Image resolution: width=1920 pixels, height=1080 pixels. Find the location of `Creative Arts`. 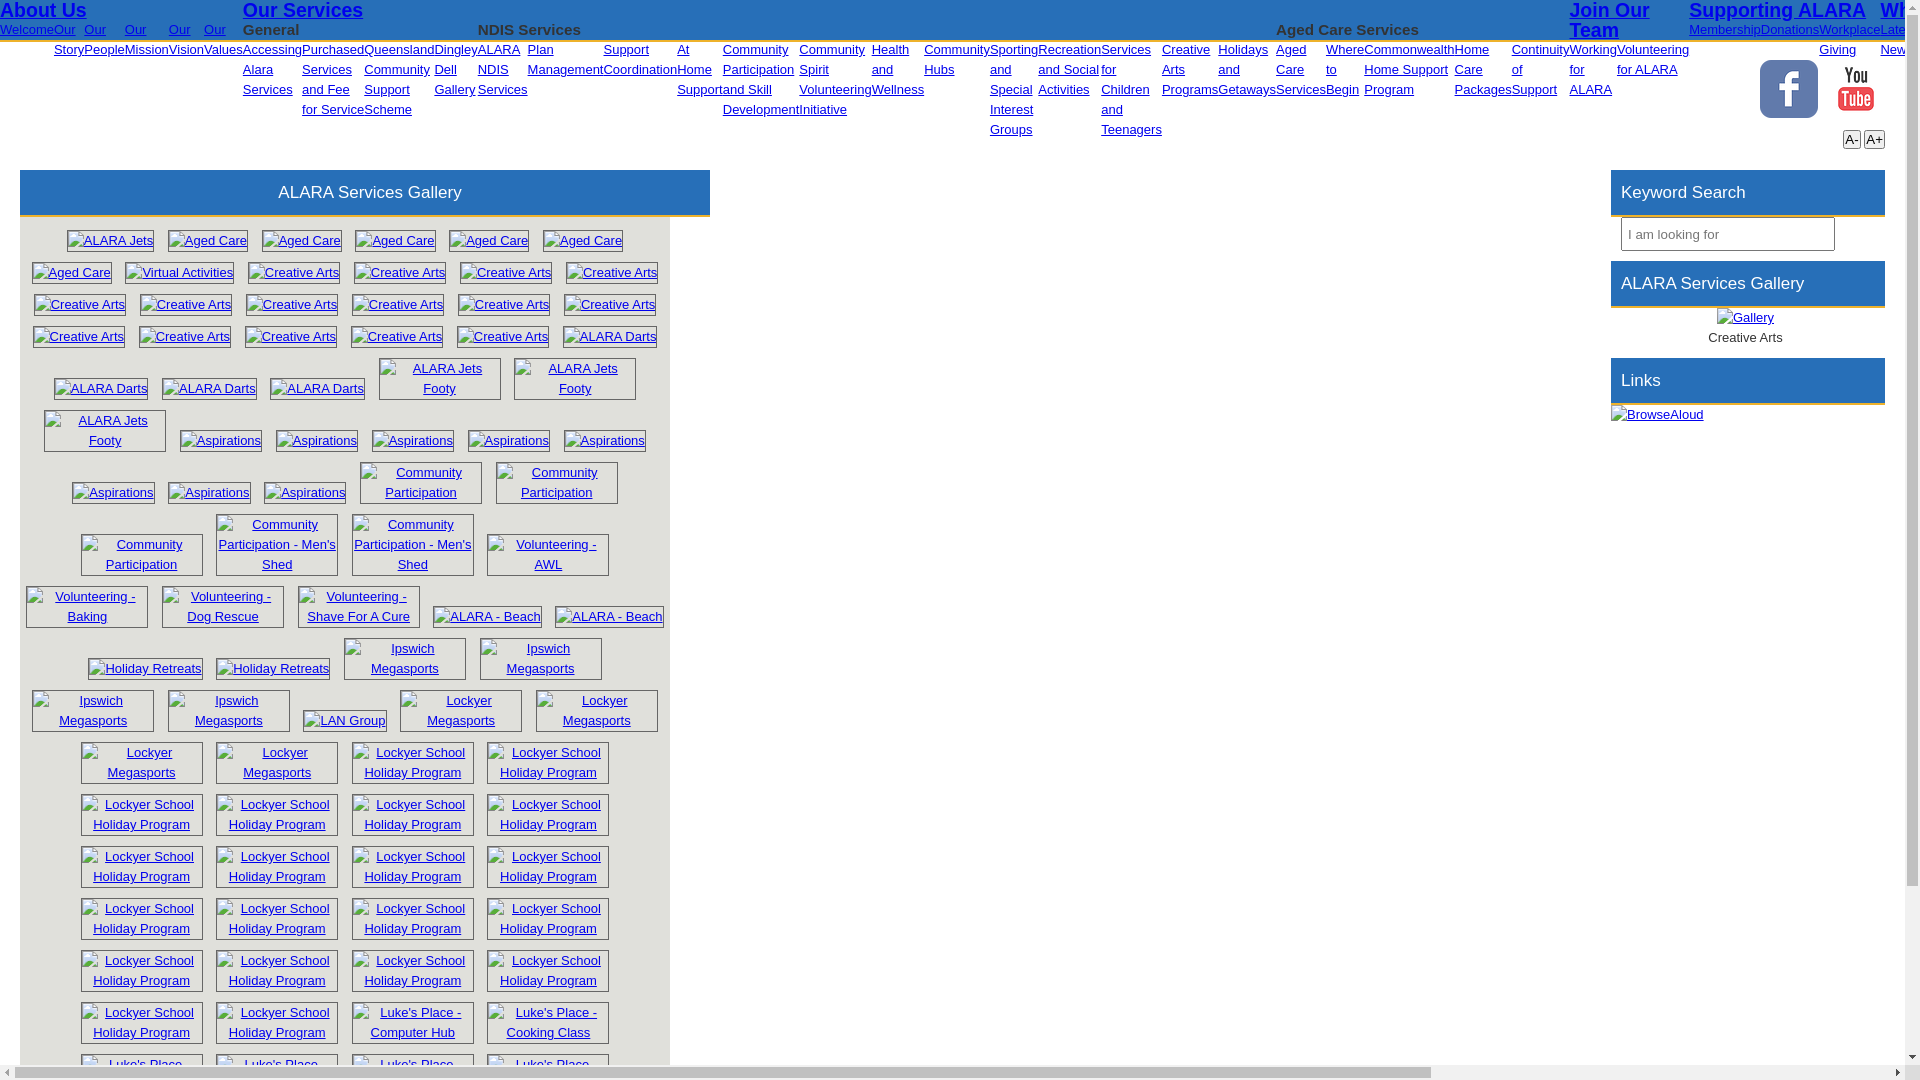

Creative Arts is located at coordinates (397, 336).